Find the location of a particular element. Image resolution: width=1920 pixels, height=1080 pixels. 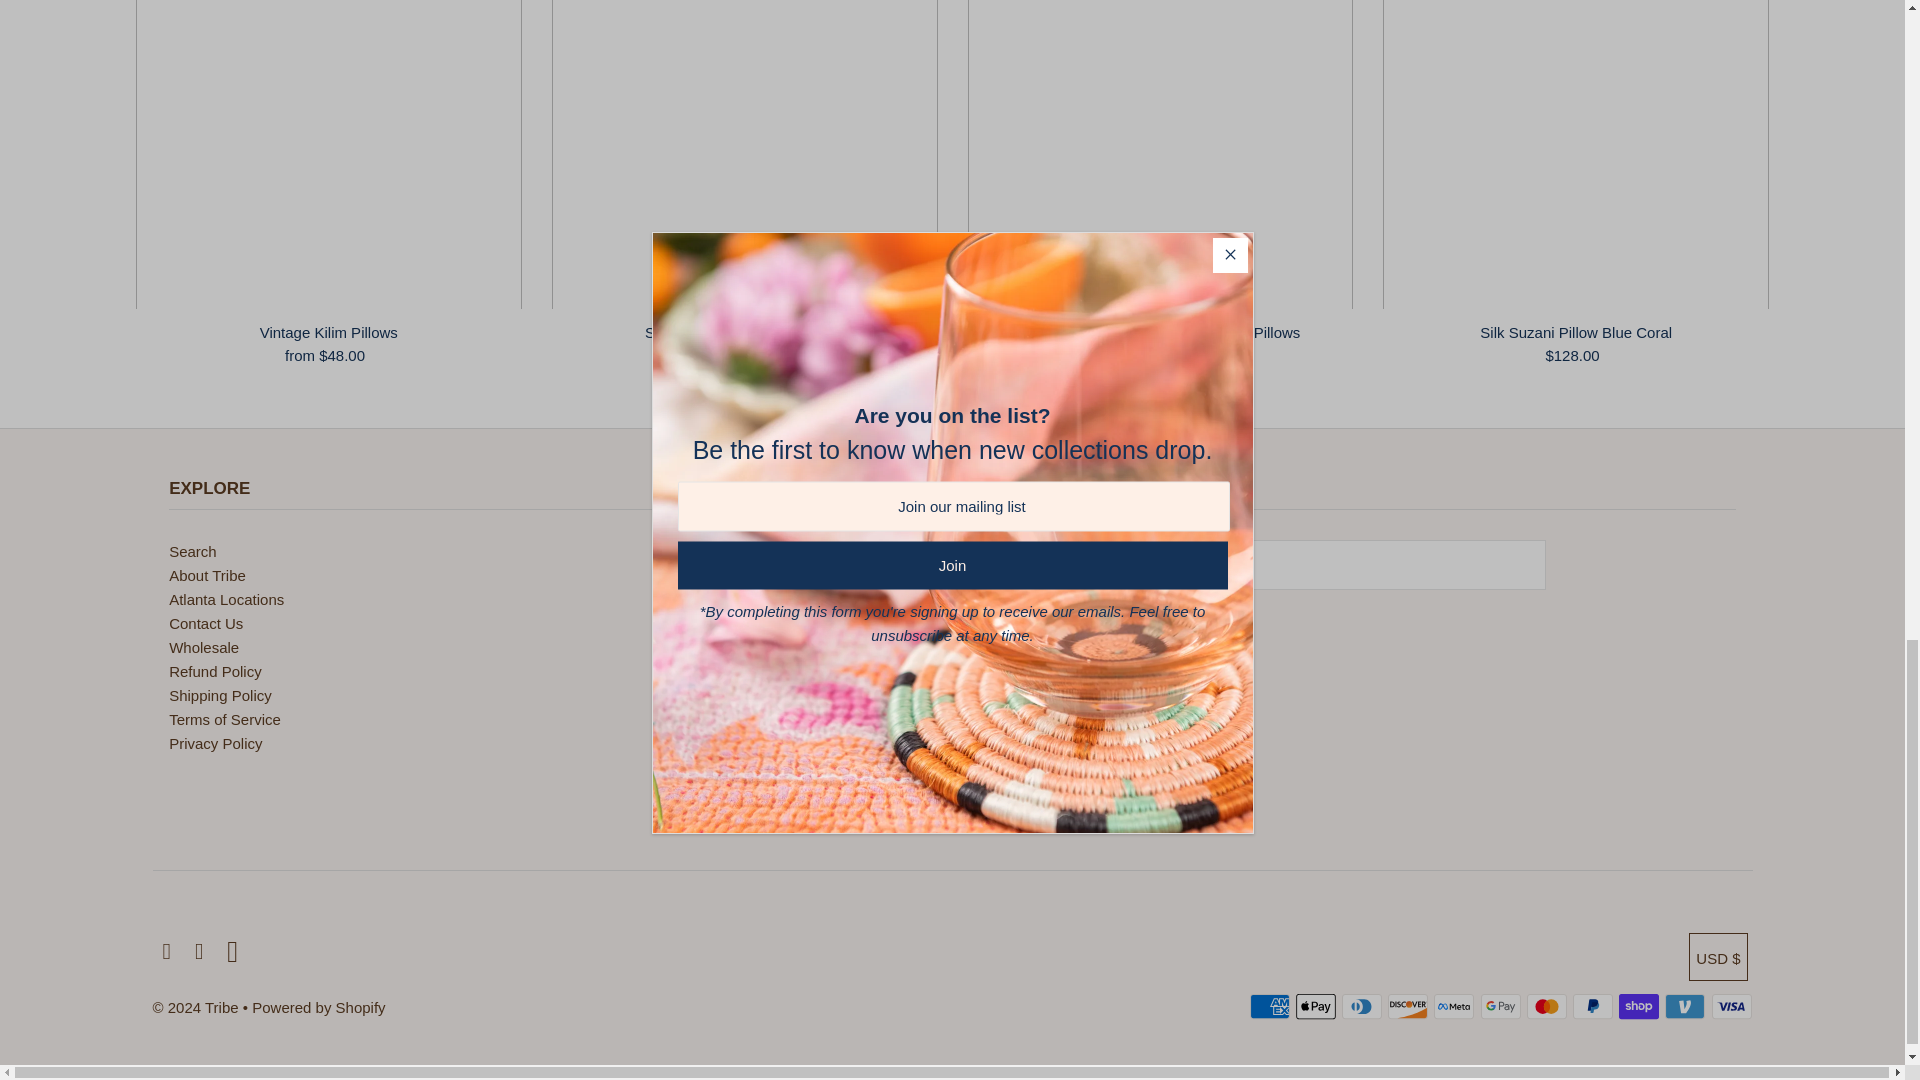

Meta Pay is located at coordinates (1454, 1006).